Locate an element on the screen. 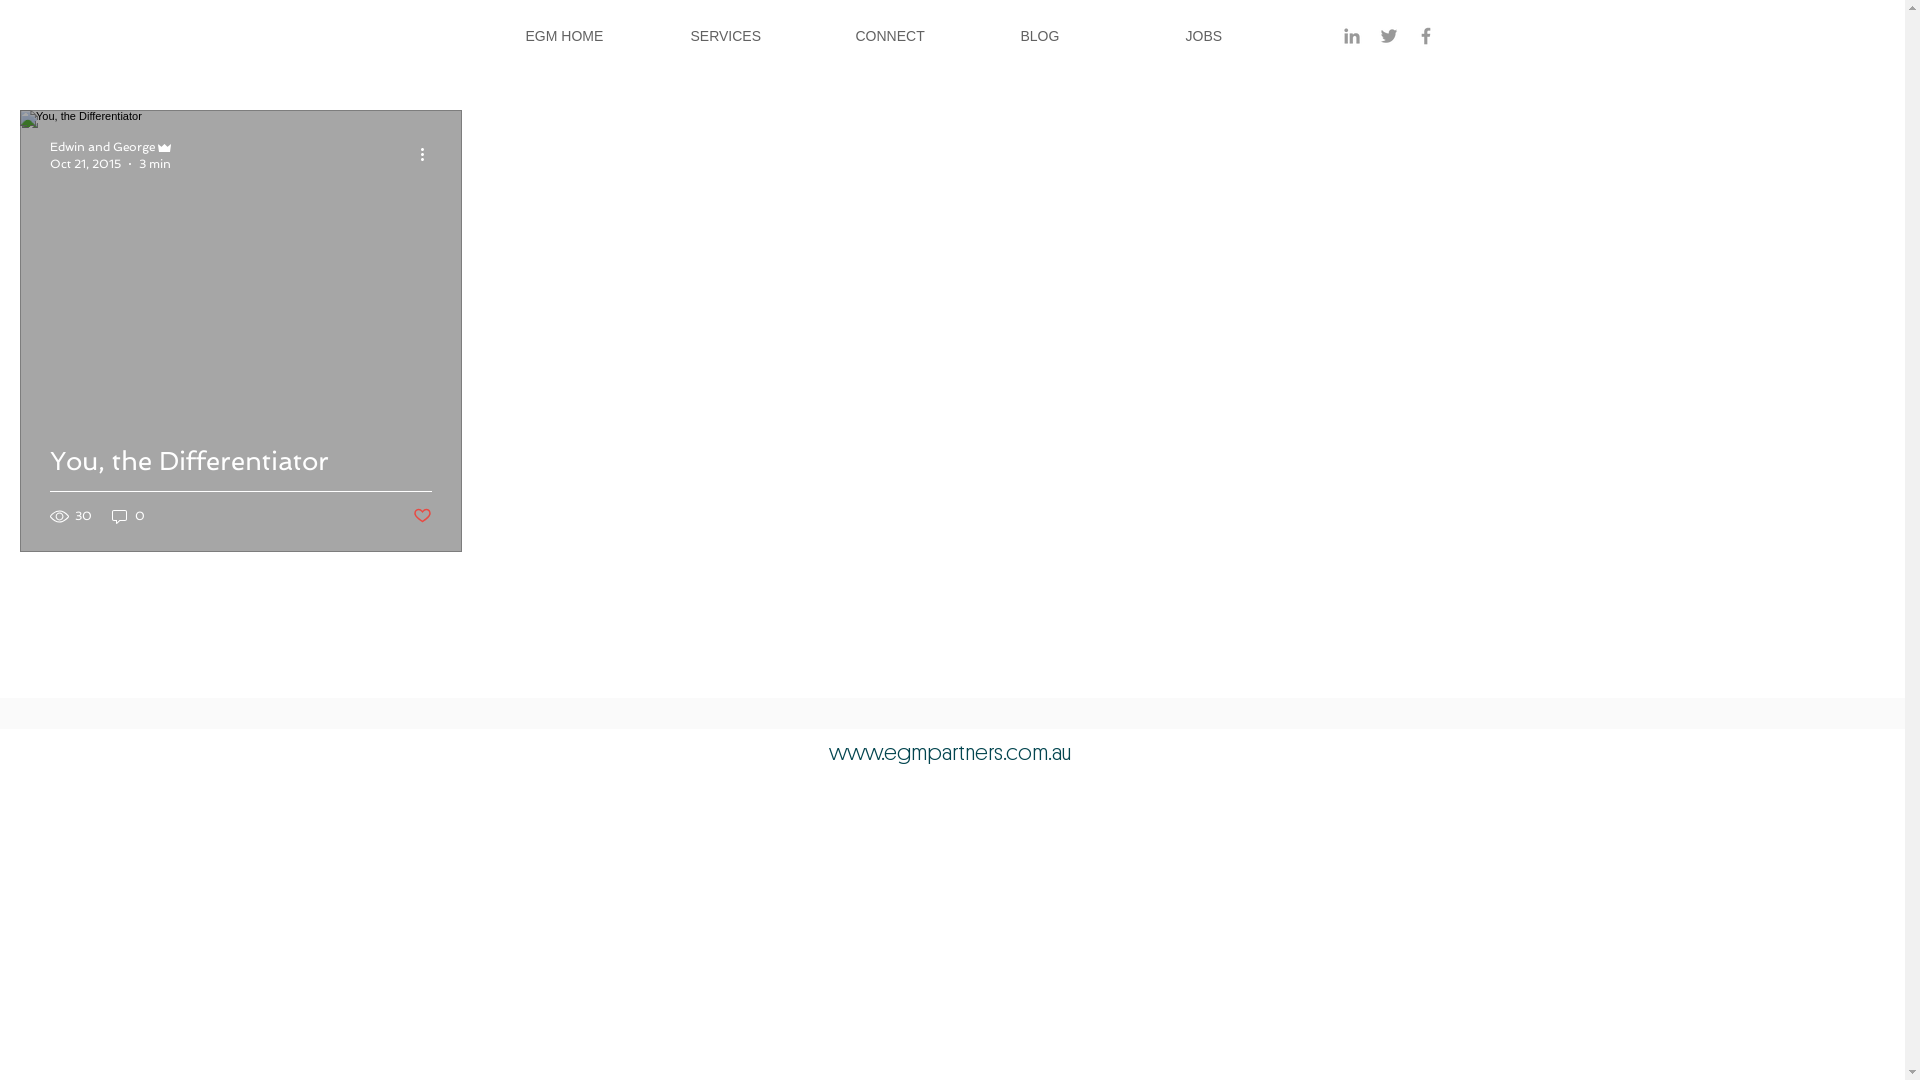 This screenshot has height=1080, width=1920. Log in / Sign up is located at coordinates (1805, 50).